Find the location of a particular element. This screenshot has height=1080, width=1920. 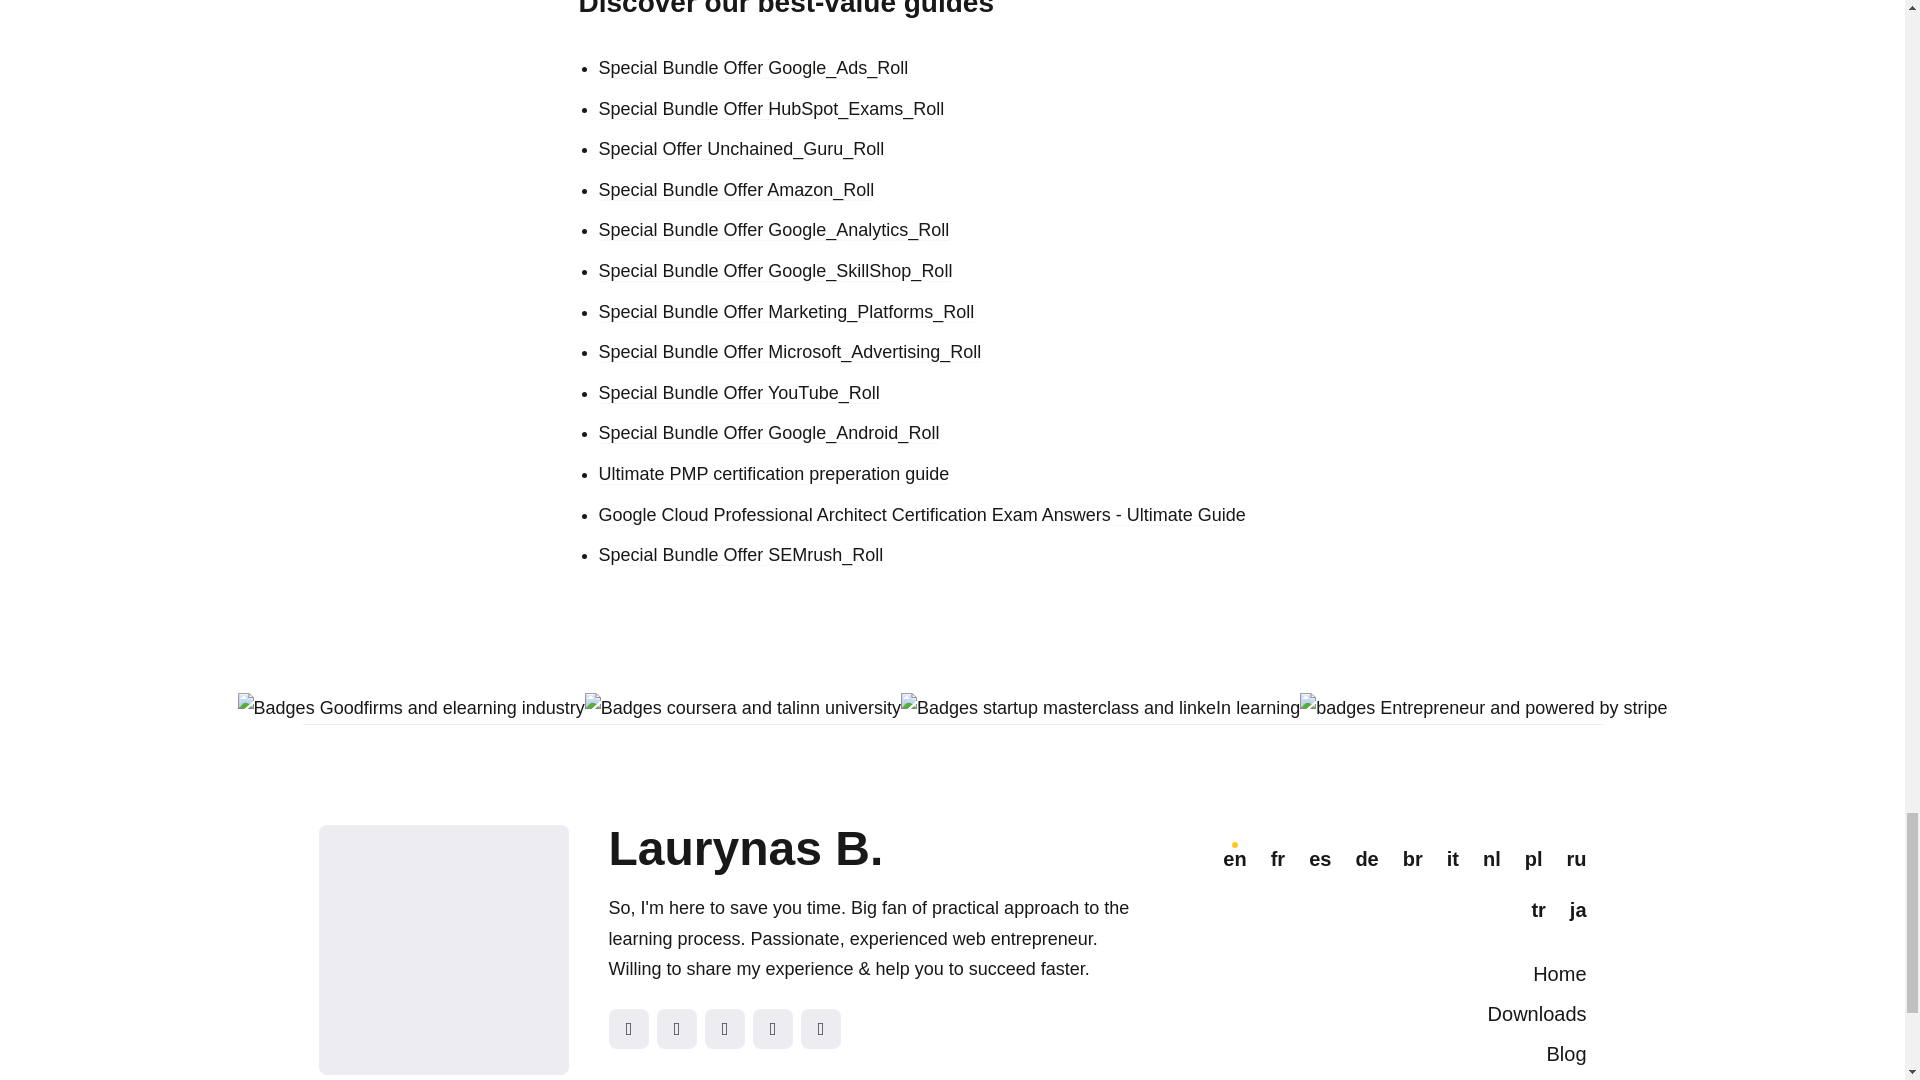

Home is located at coordinates (1558, 974).